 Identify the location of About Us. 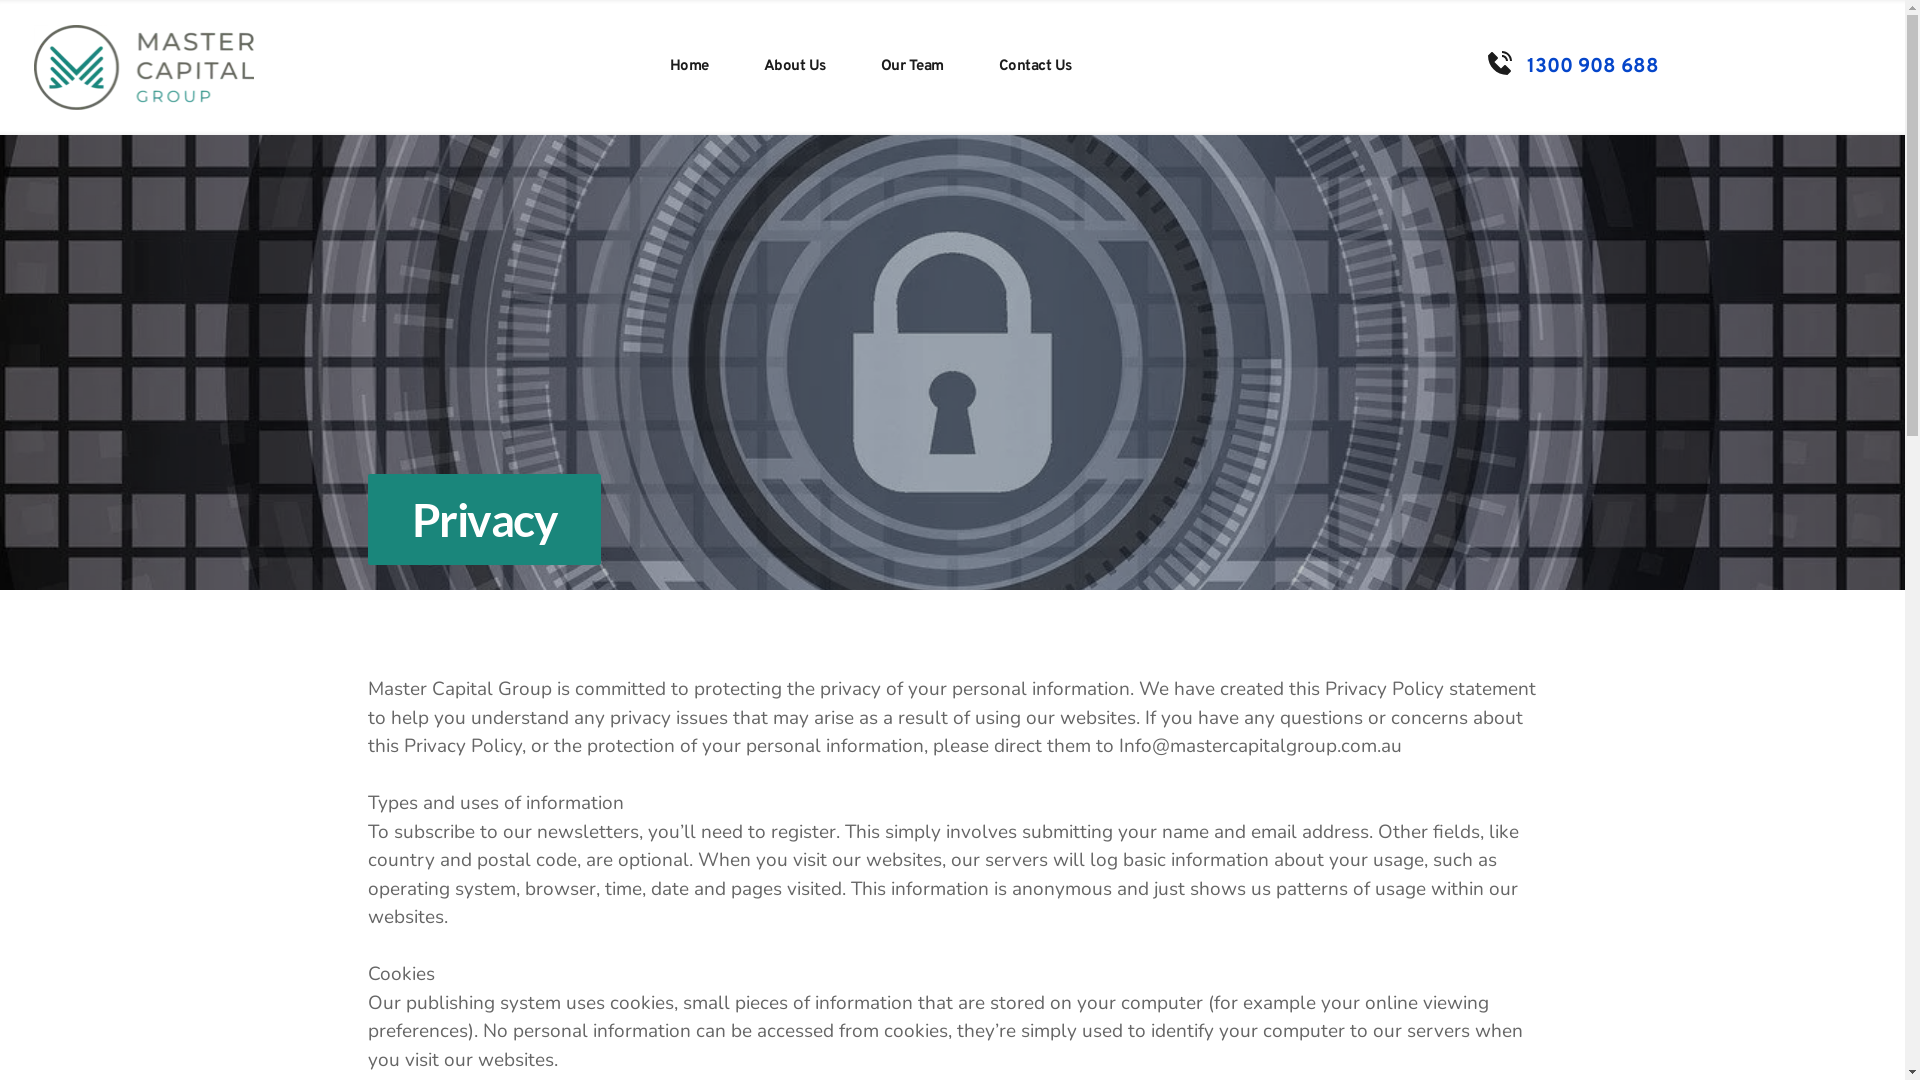
(795, 68).